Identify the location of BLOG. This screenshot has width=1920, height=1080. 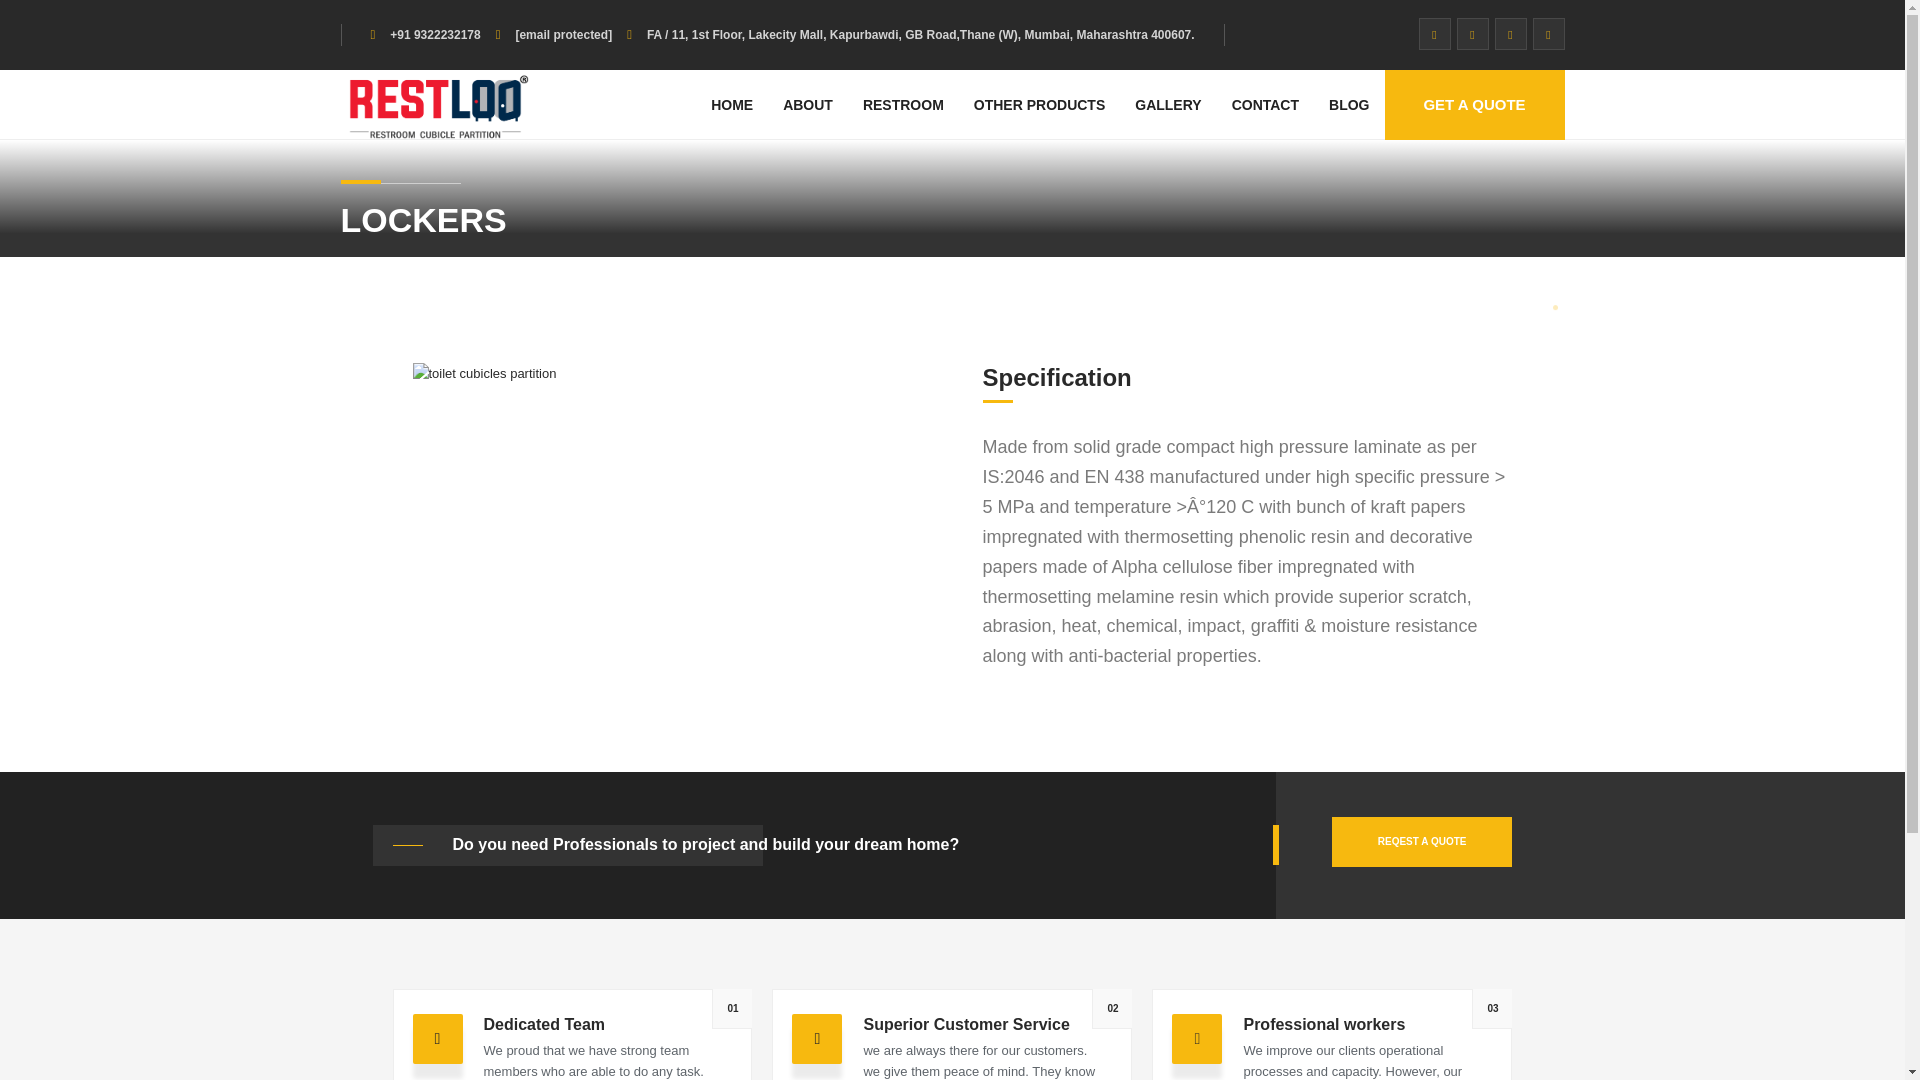
(1348, 104).